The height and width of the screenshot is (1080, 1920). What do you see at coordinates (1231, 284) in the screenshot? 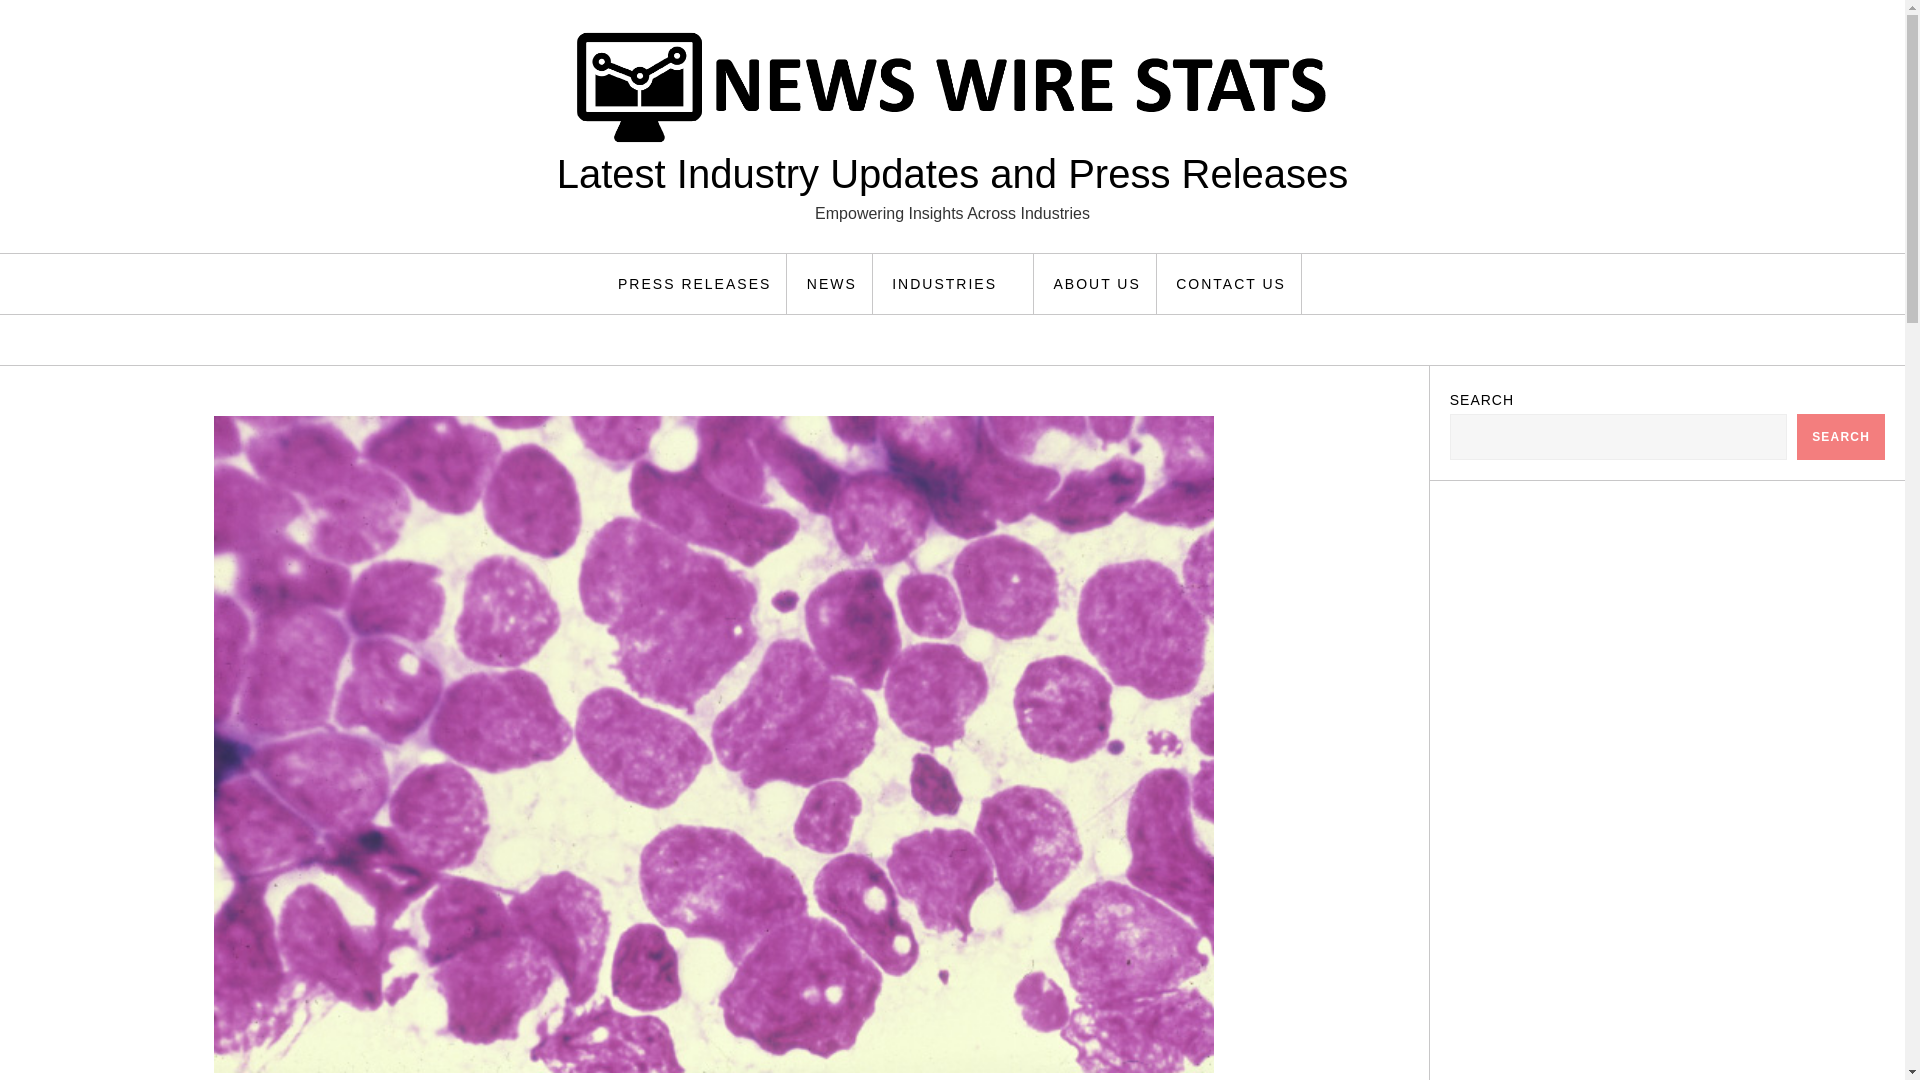
I see `CONTACT US` at bounding box center [1231, 284].